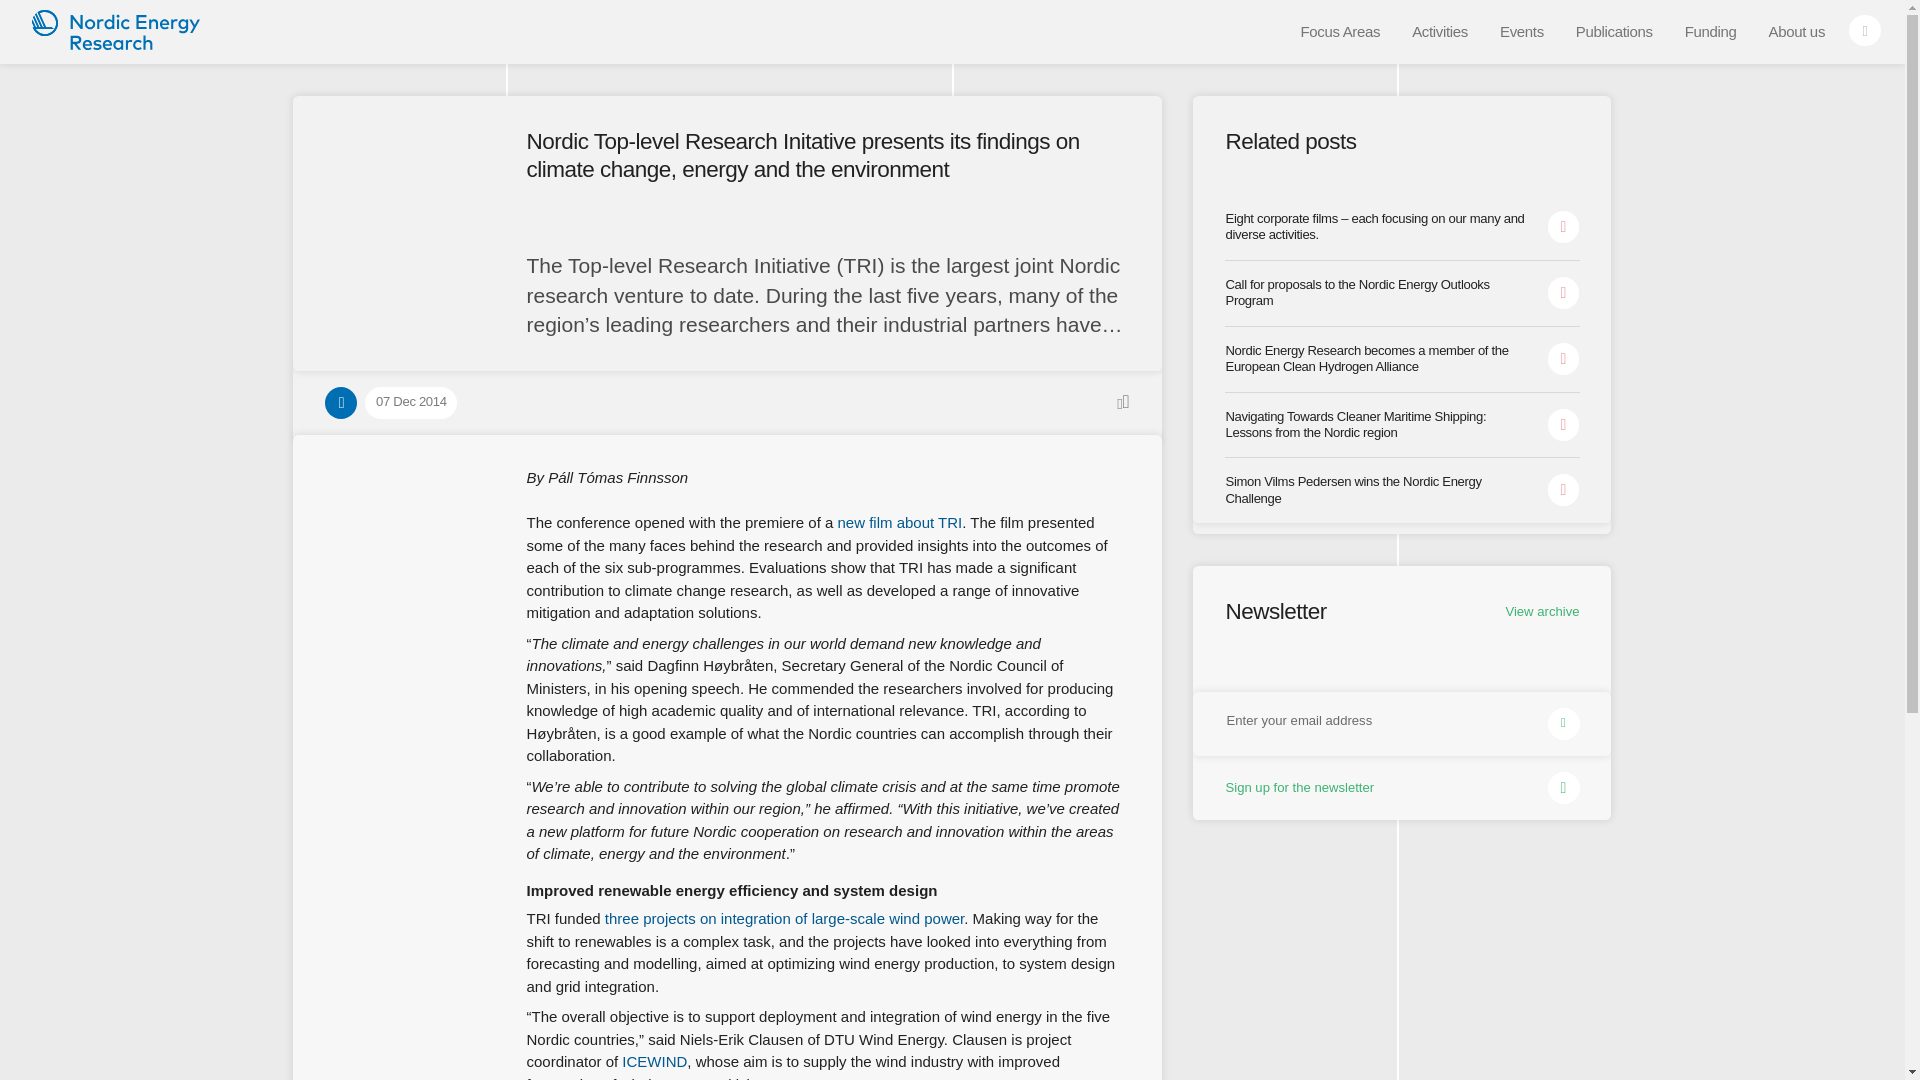 This screenshot has width=1920, height=1080. I want to click on About us, so click(1796, 32).